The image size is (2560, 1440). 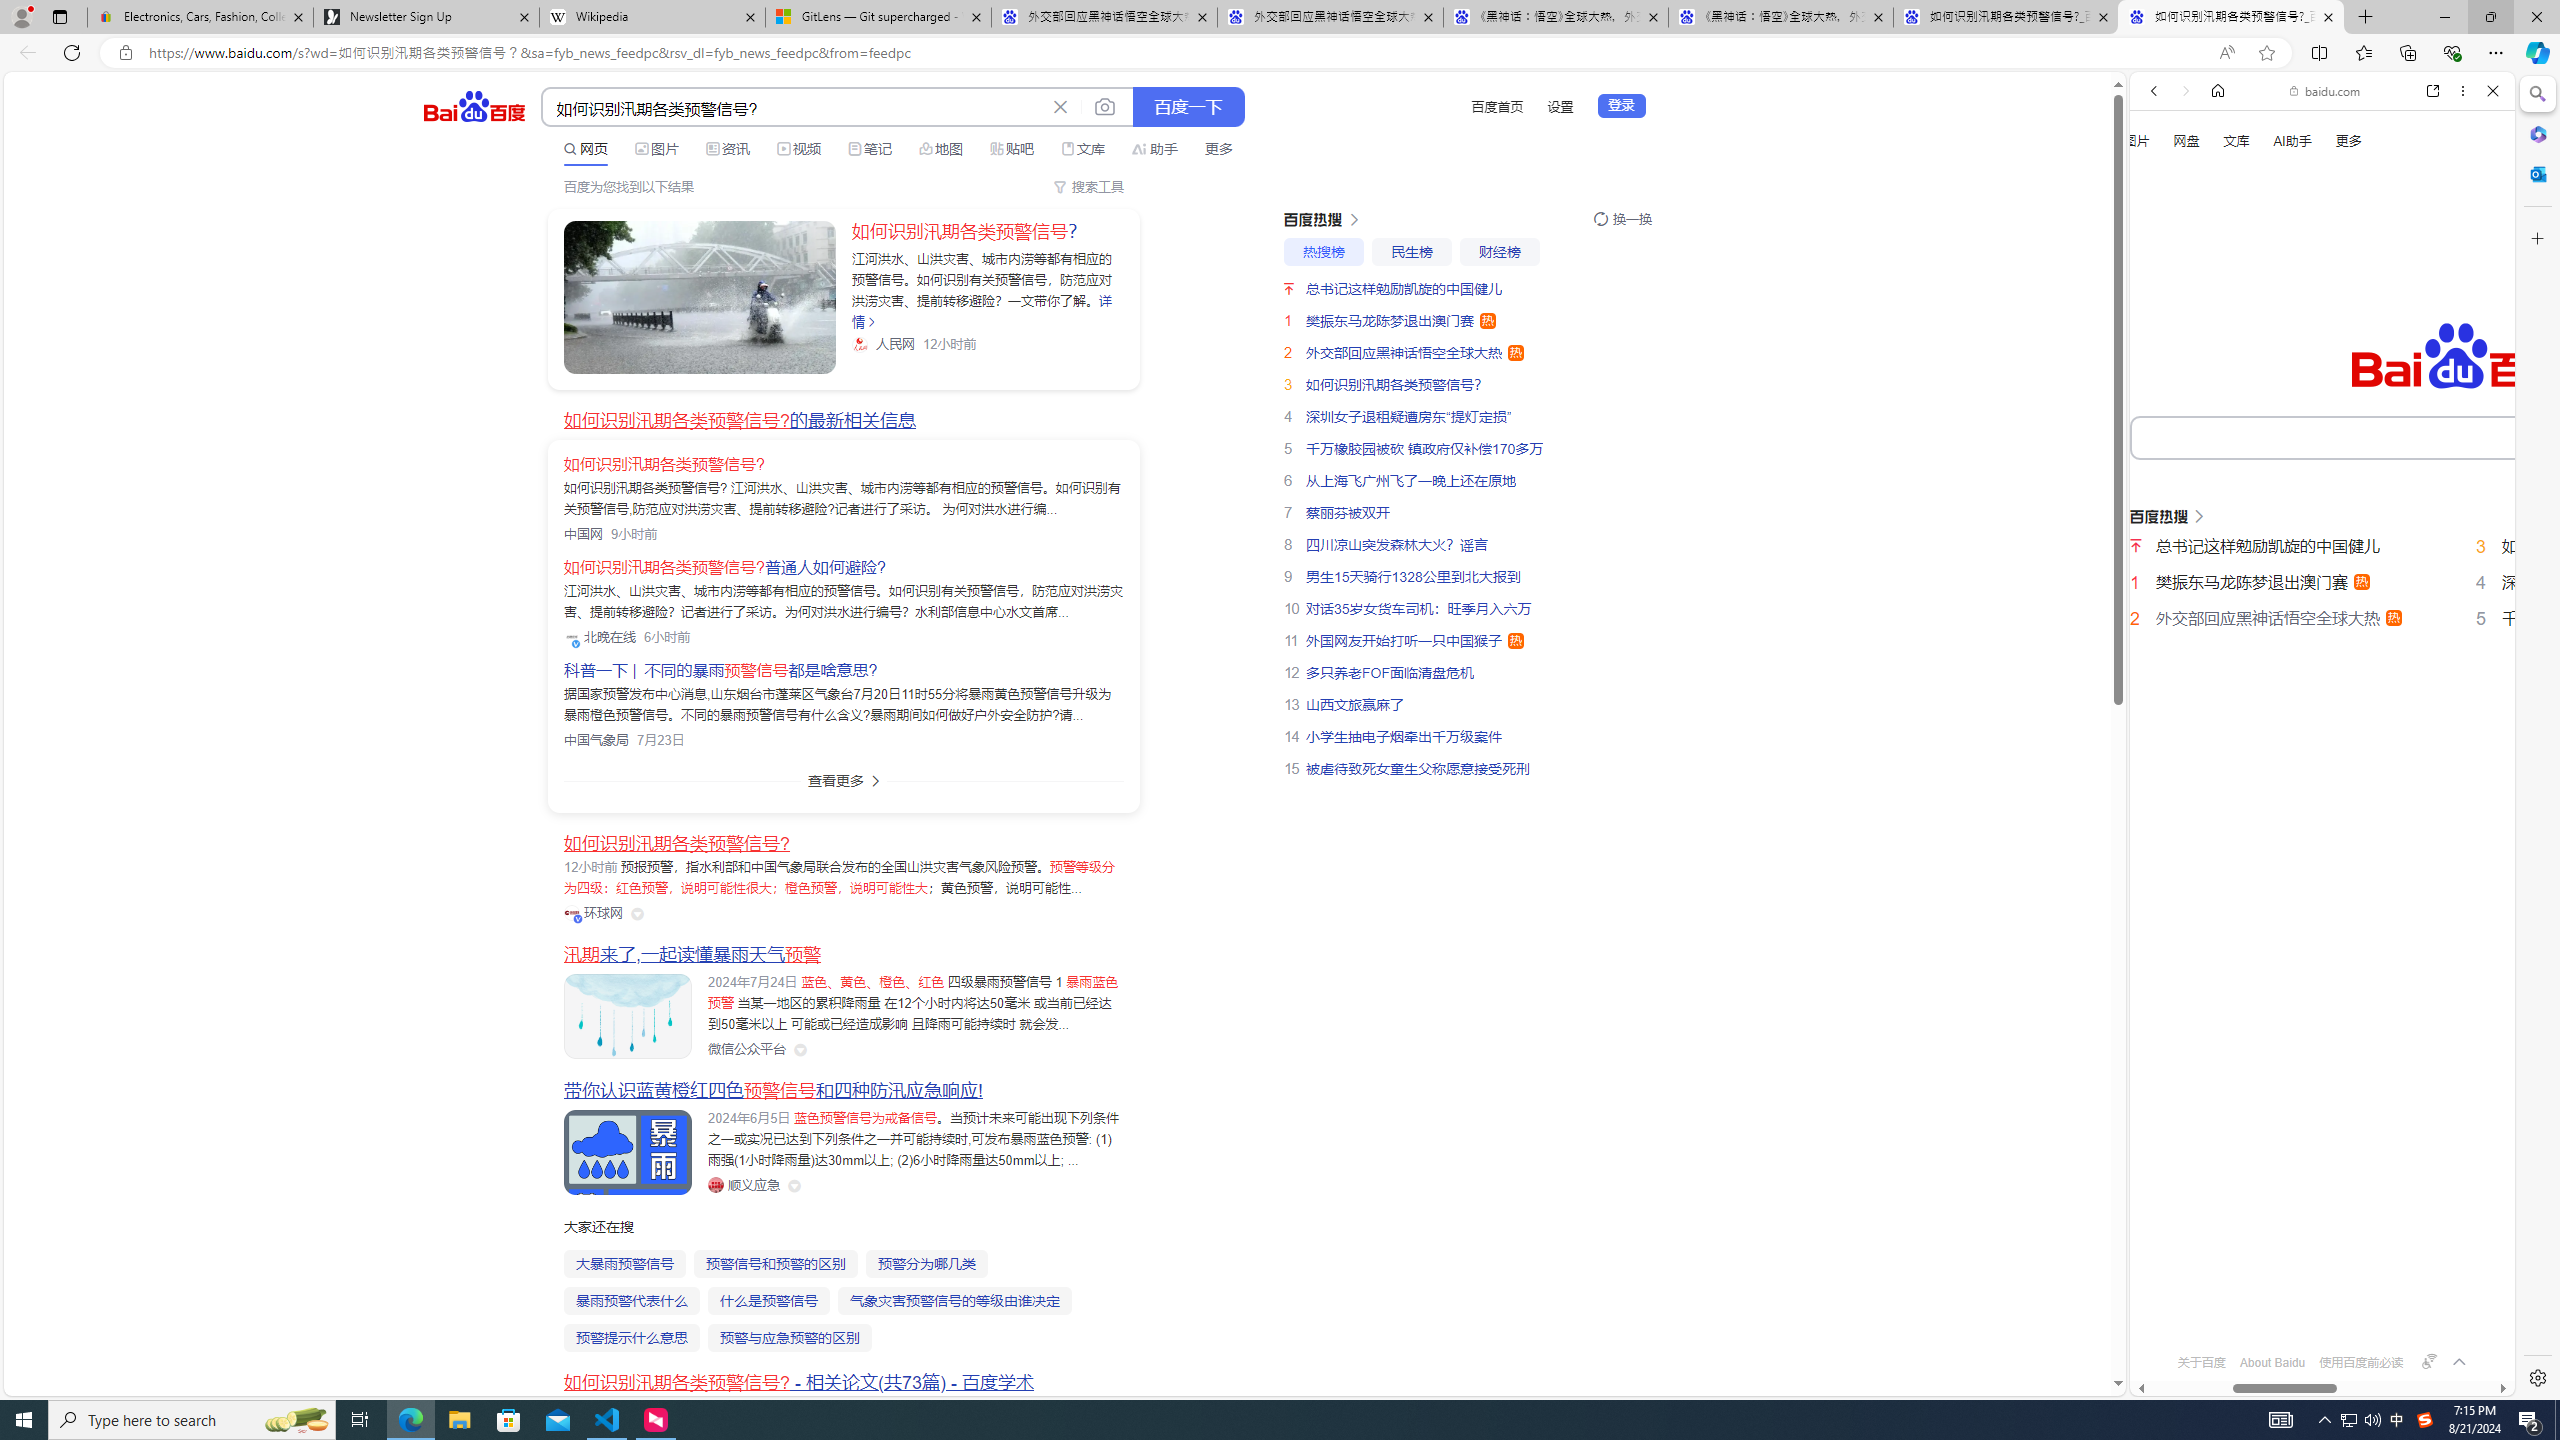 What do you see at coordinates (2314, 418) in the screenshot?
I see `OF | English meaning - Cambridge Dictionary` at bounding box center [2314, 418].